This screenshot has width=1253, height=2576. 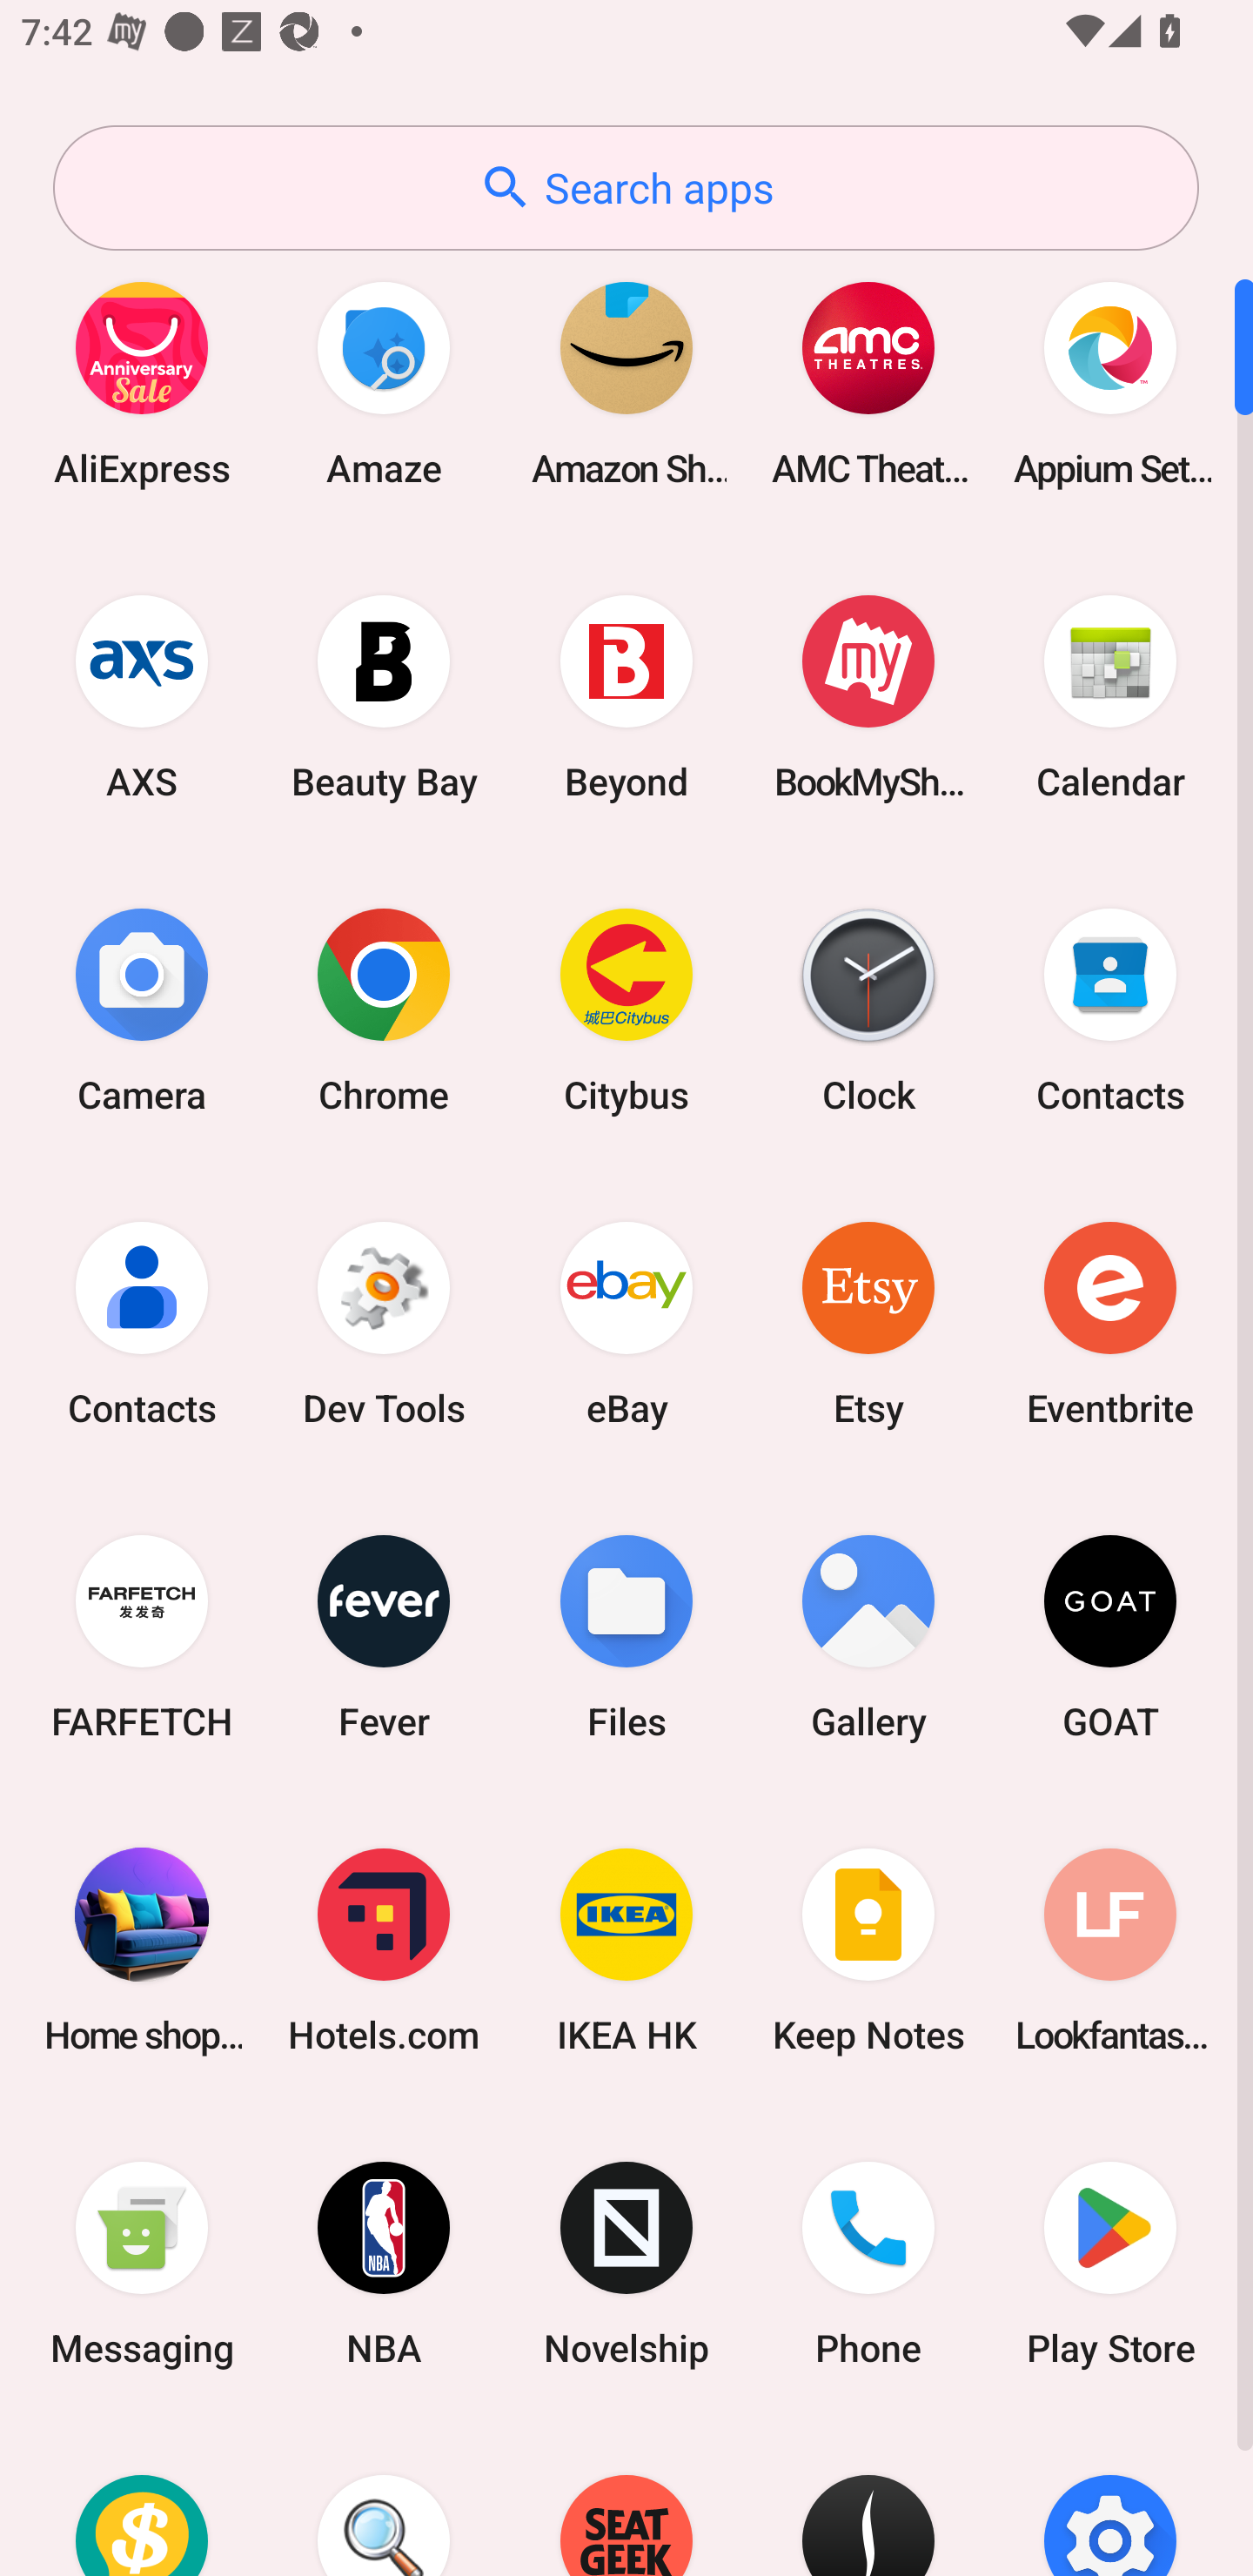 What do you see at coordinates (142, 1949) in the screenshot?
I see `Home shopping` at bounding box center [142, 1949].